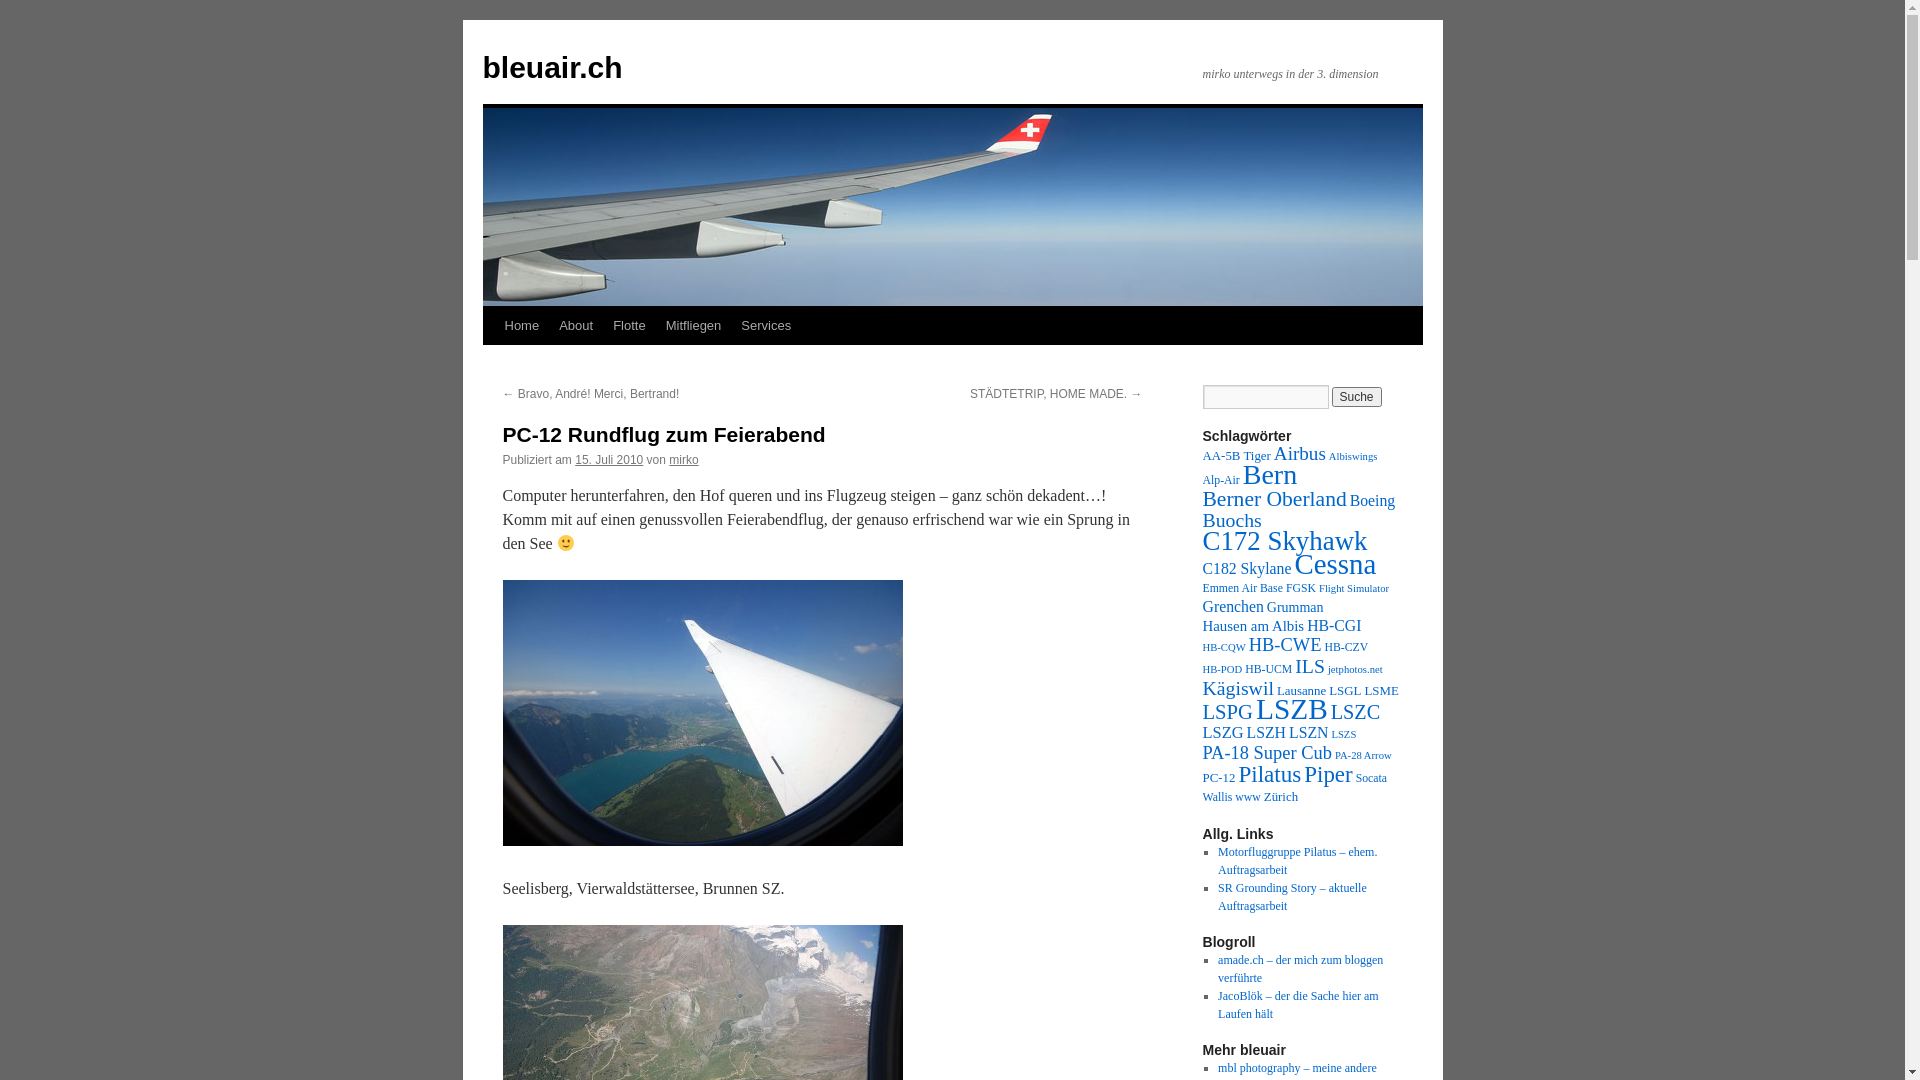 The width and height of the screenshot is (1920, 1080). What do you see at coordinates (1224, 648) in the screenshot?
I see `HB-CQW` at bounding box center [1224, 648].